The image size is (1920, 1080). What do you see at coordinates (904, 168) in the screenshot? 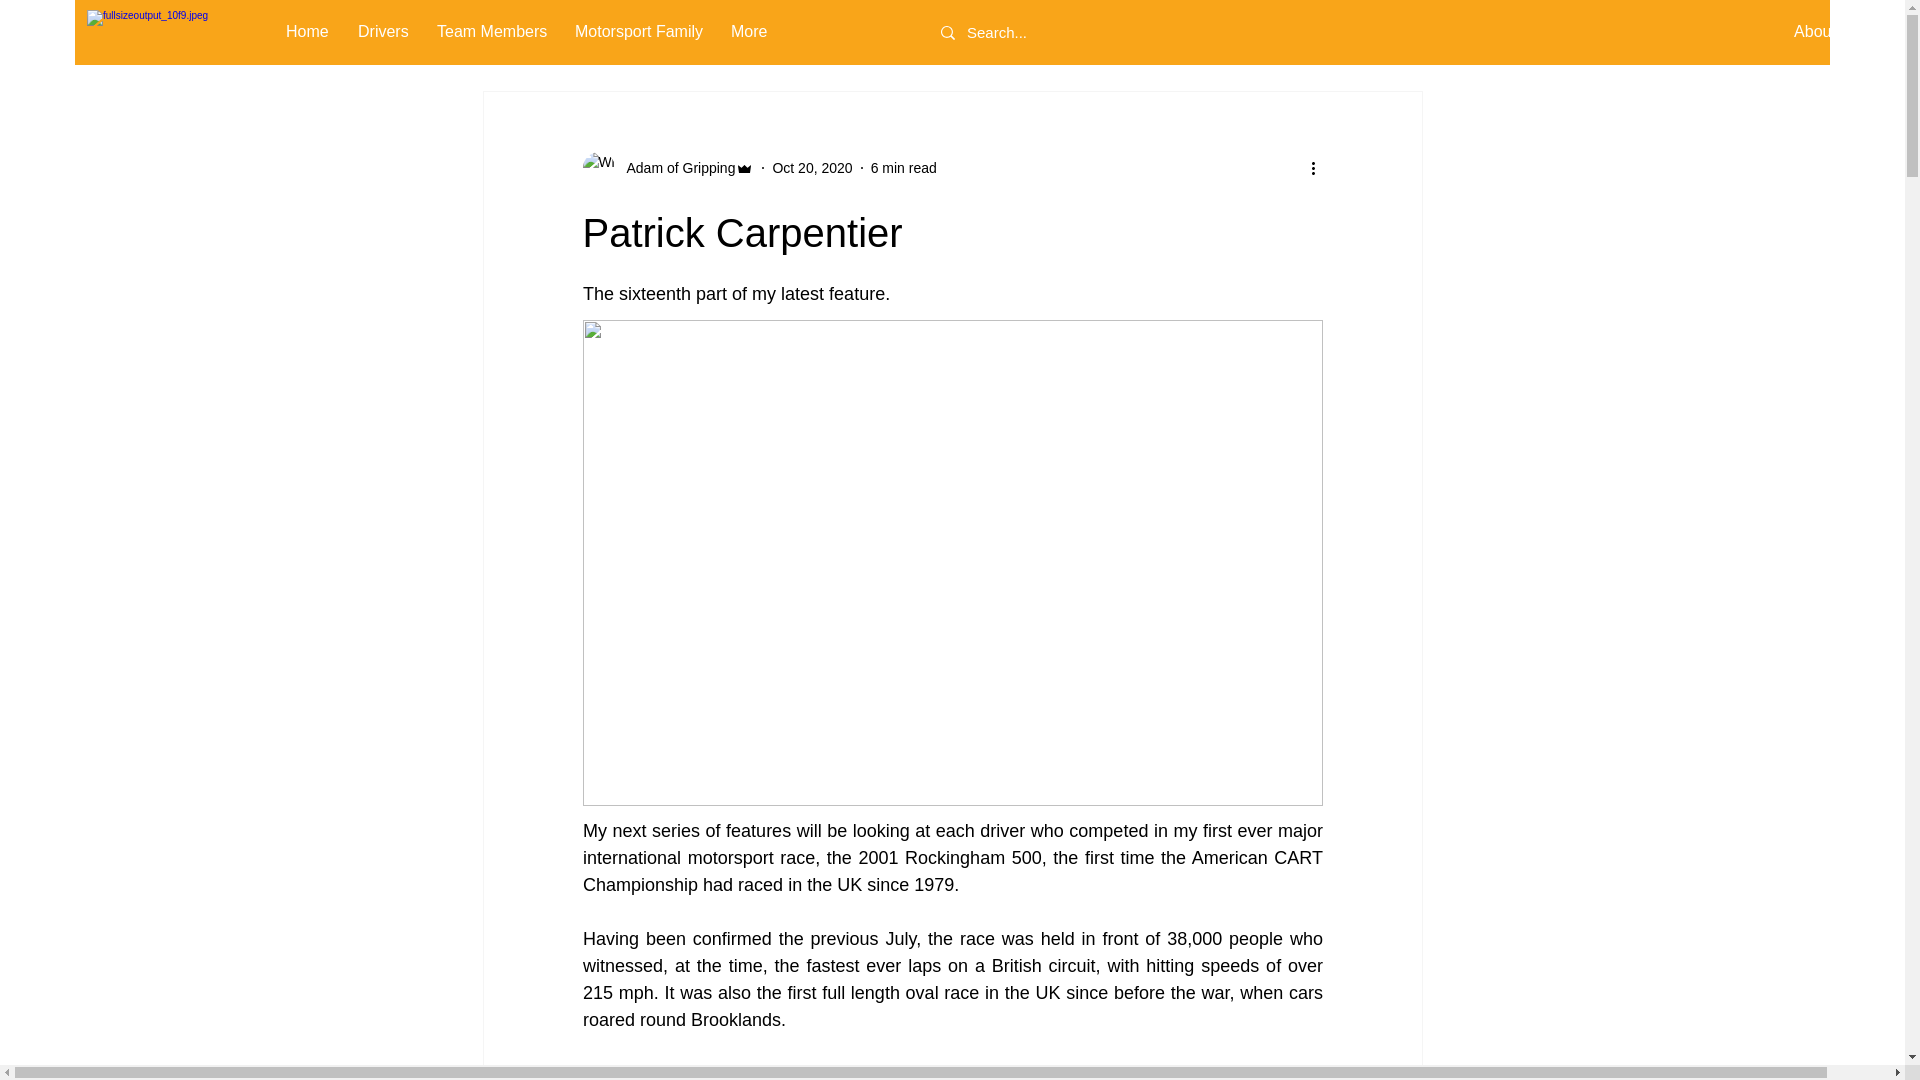
I see `6 min read` at bounding box center [904, 168].